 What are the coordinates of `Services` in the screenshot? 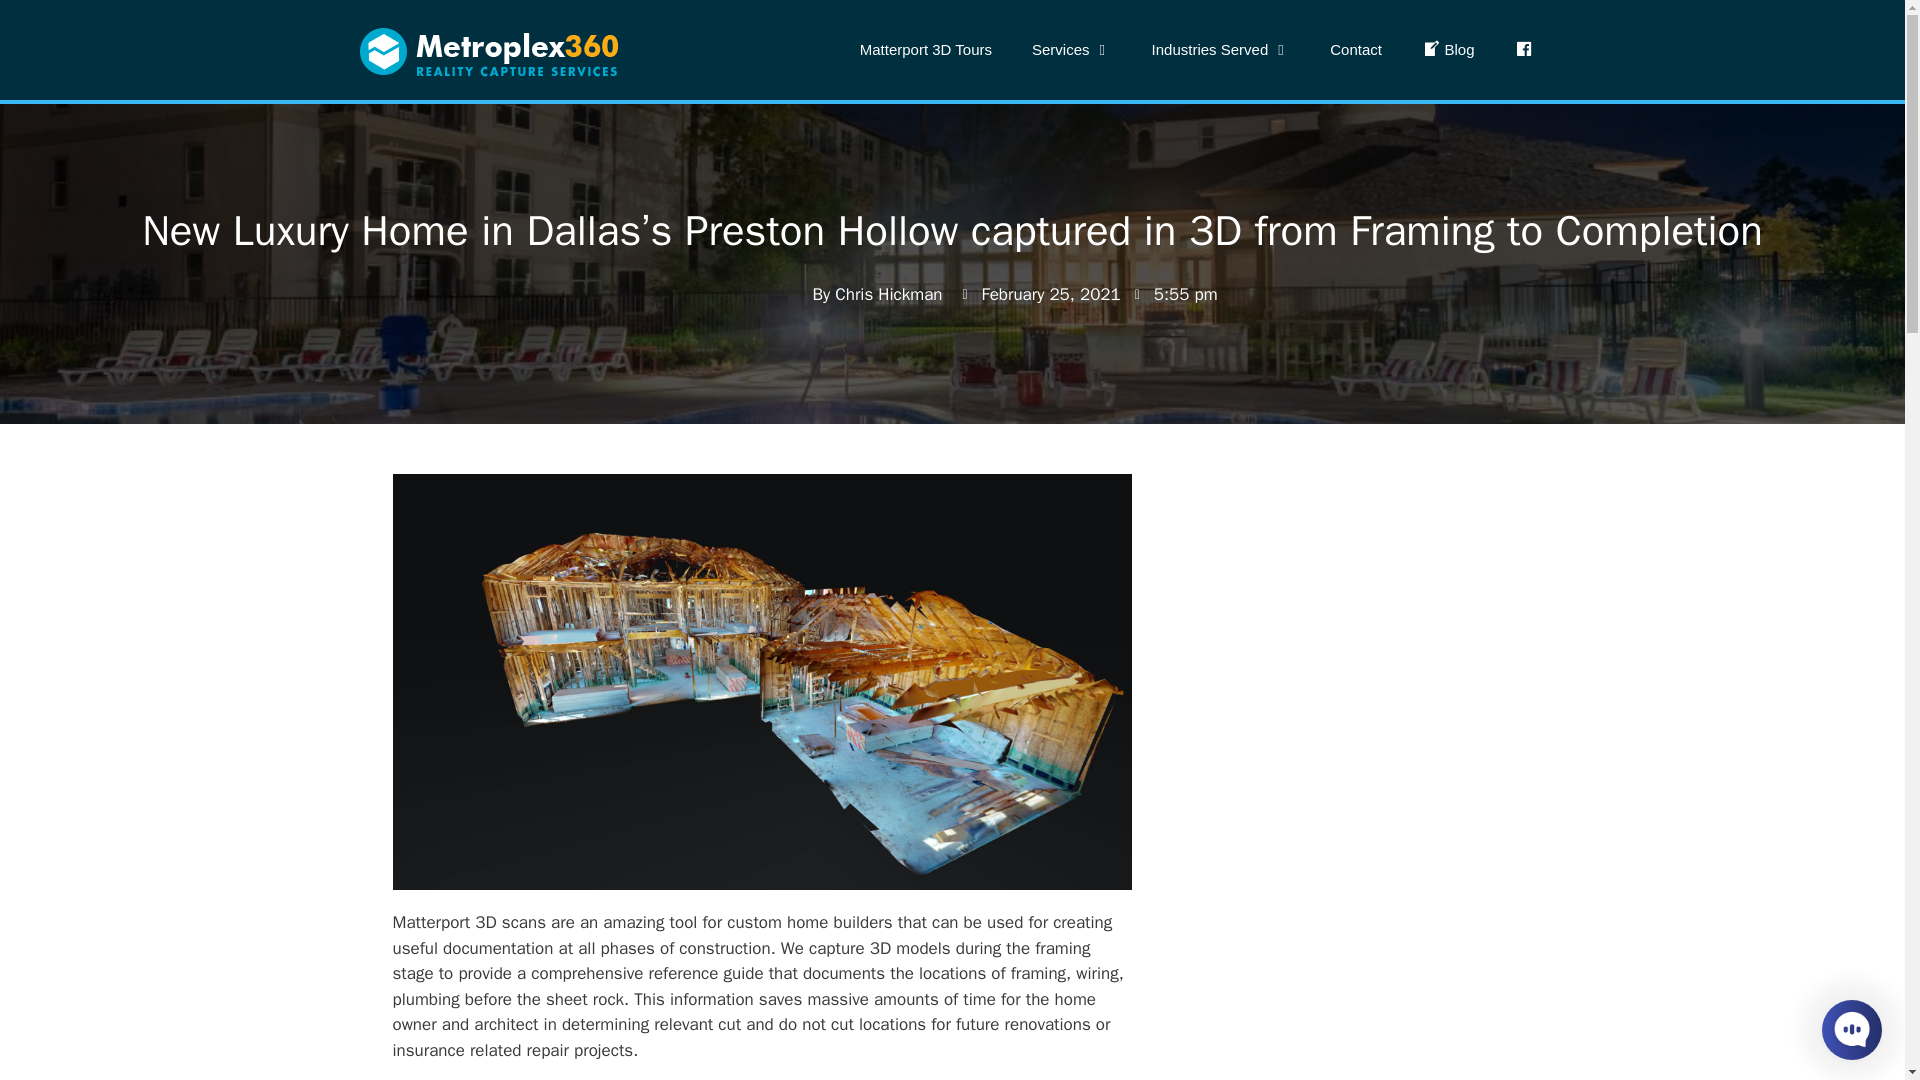 It's located at (1072, 50).